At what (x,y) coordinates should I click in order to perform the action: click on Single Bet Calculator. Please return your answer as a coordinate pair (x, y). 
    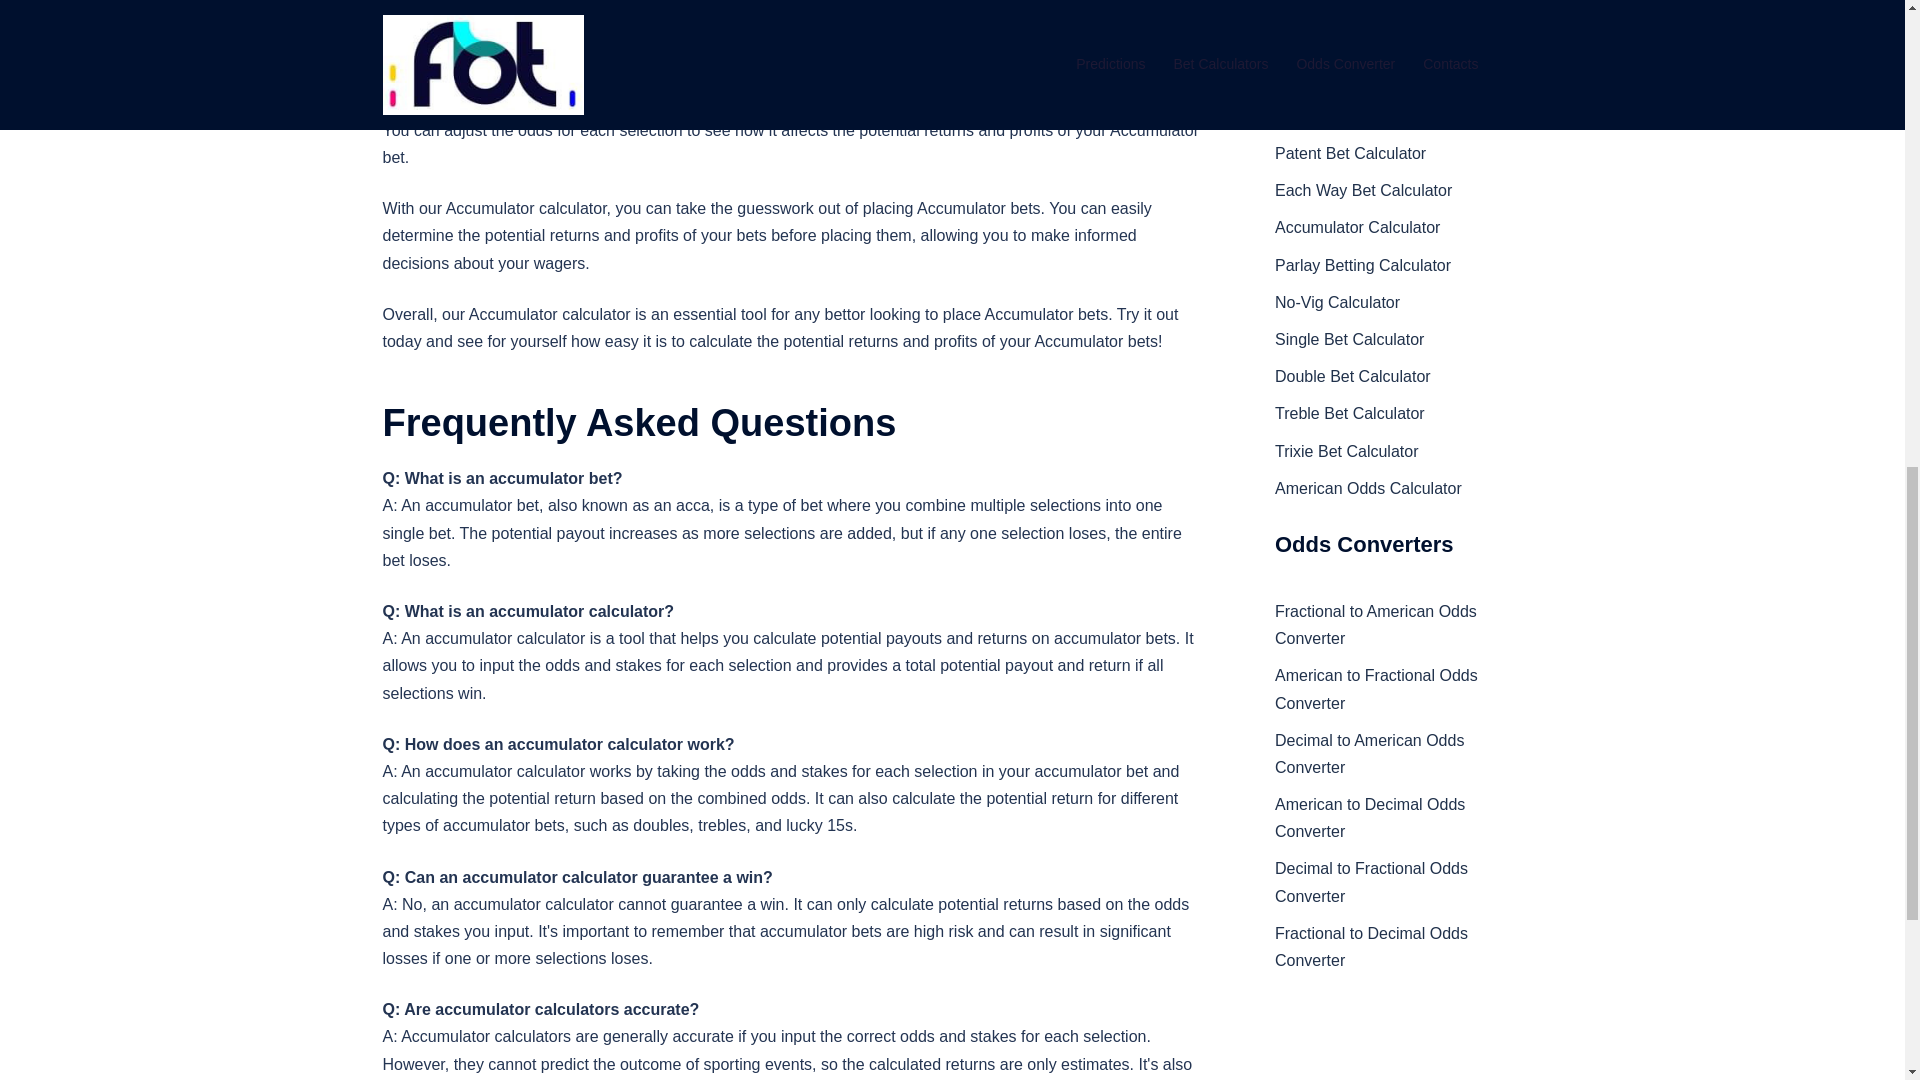
    Looking at the image, I should click on (1349, 338).